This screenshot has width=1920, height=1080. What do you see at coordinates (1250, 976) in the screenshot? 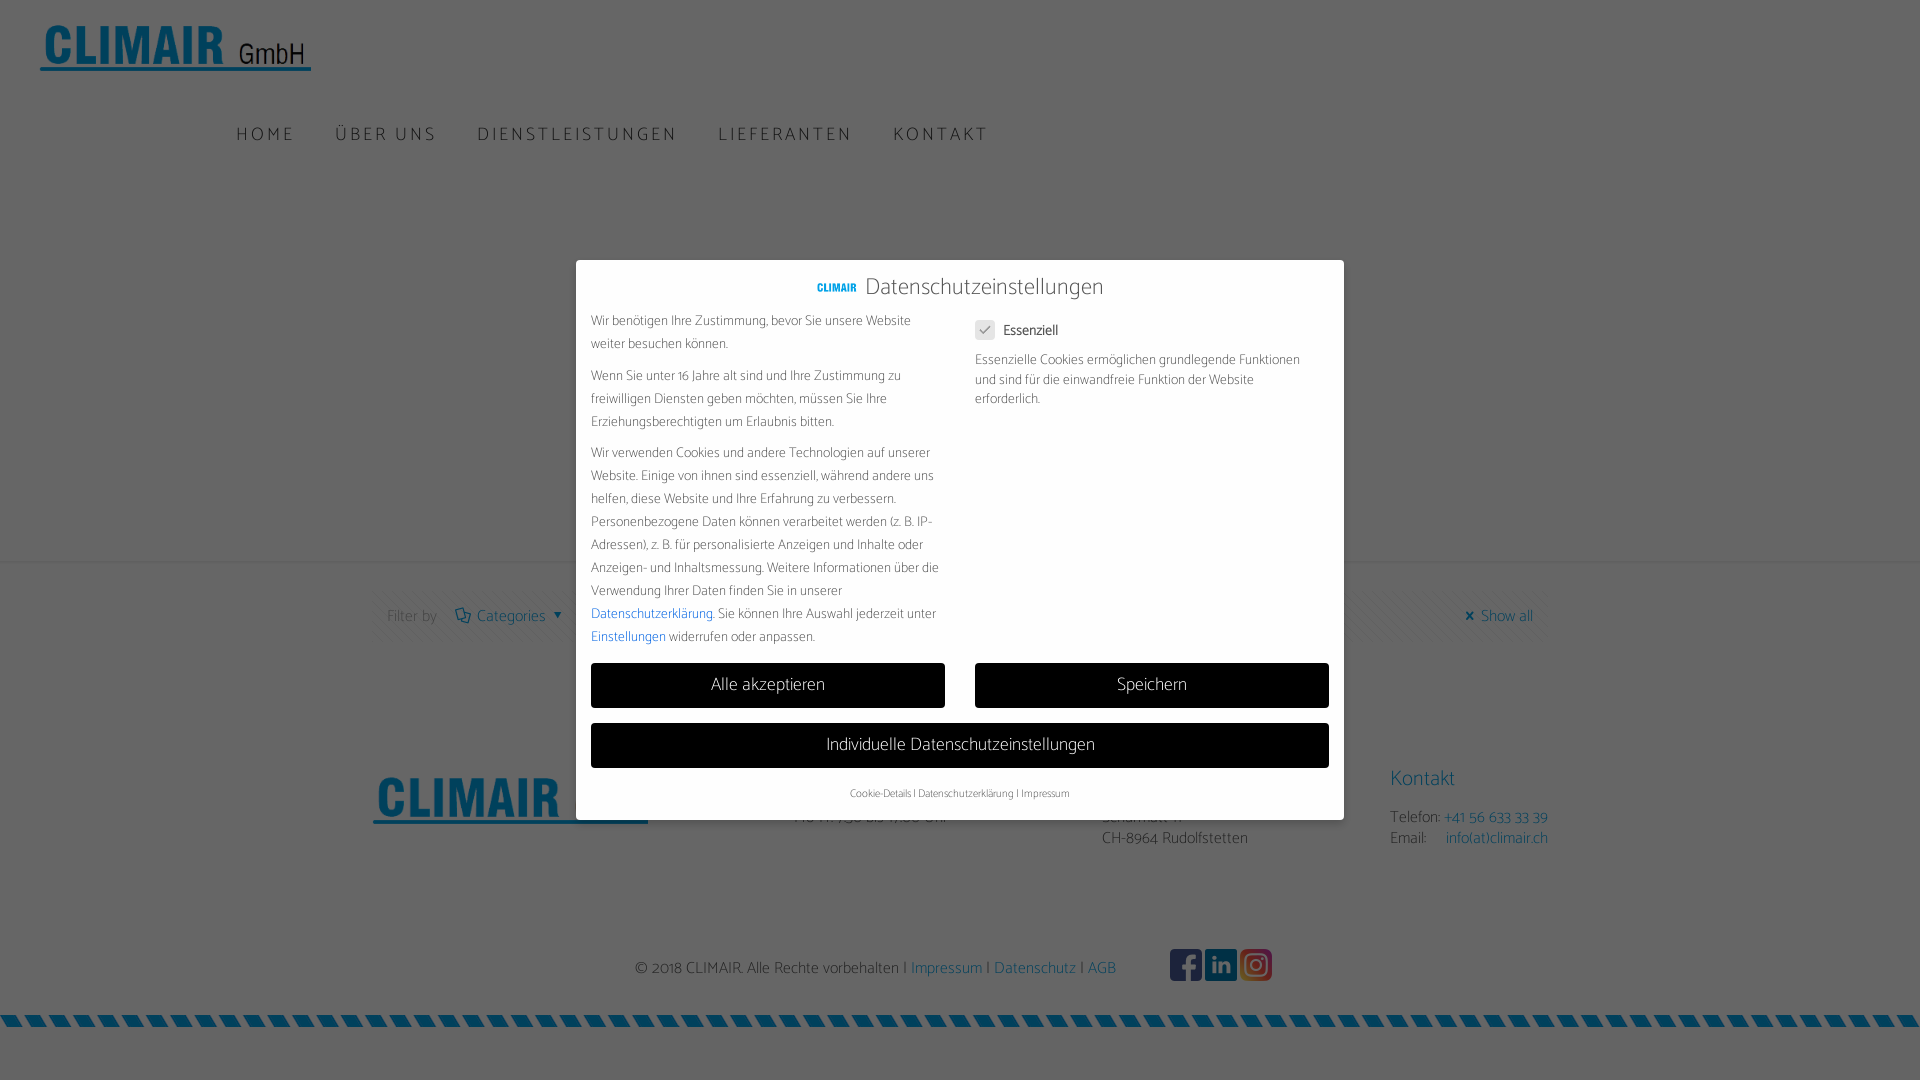
I see `Instagram` at bounding box center [1250, 976].